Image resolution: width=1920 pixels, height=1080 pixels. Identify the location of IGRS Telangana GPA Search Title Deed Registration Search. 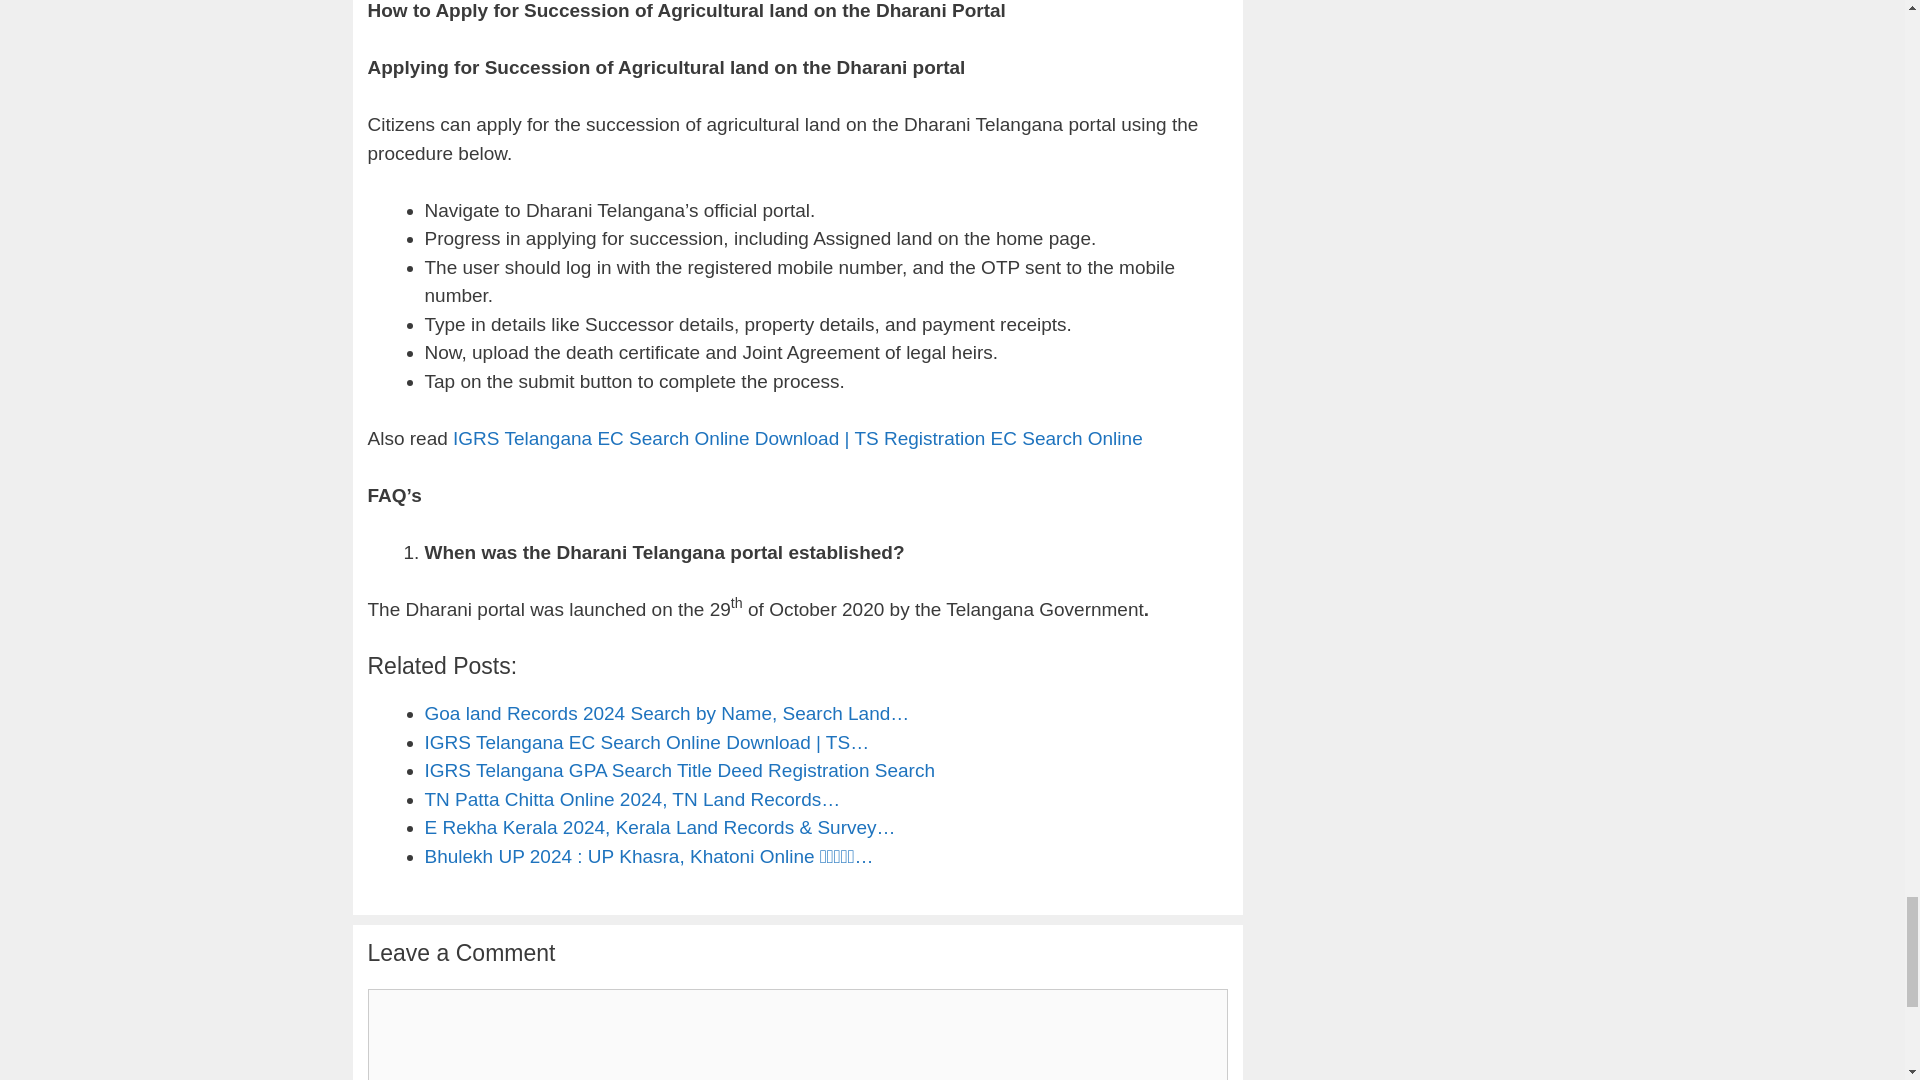
(678, 770).